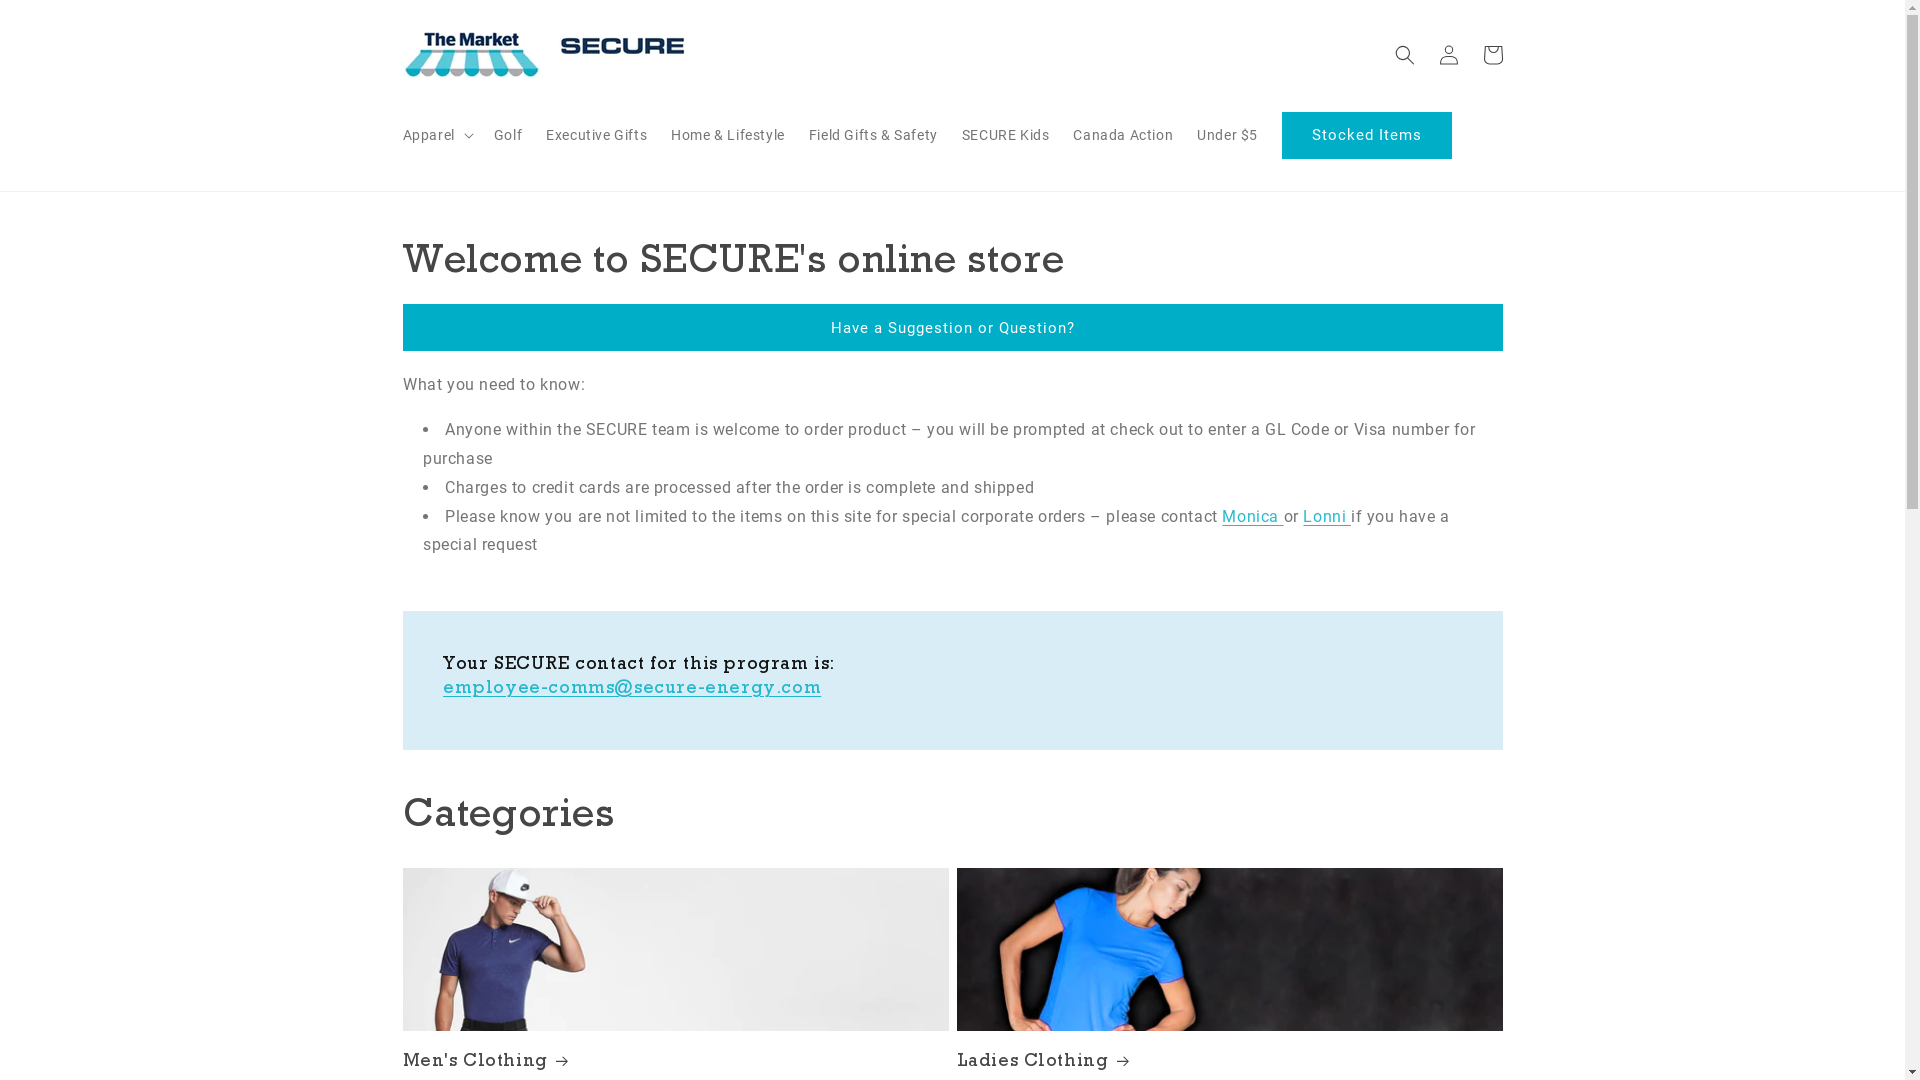  What do you see at coordinates (728, 134) in the screenshot?
I see `Home & Lifestyle` at bounding box center [728, 134].